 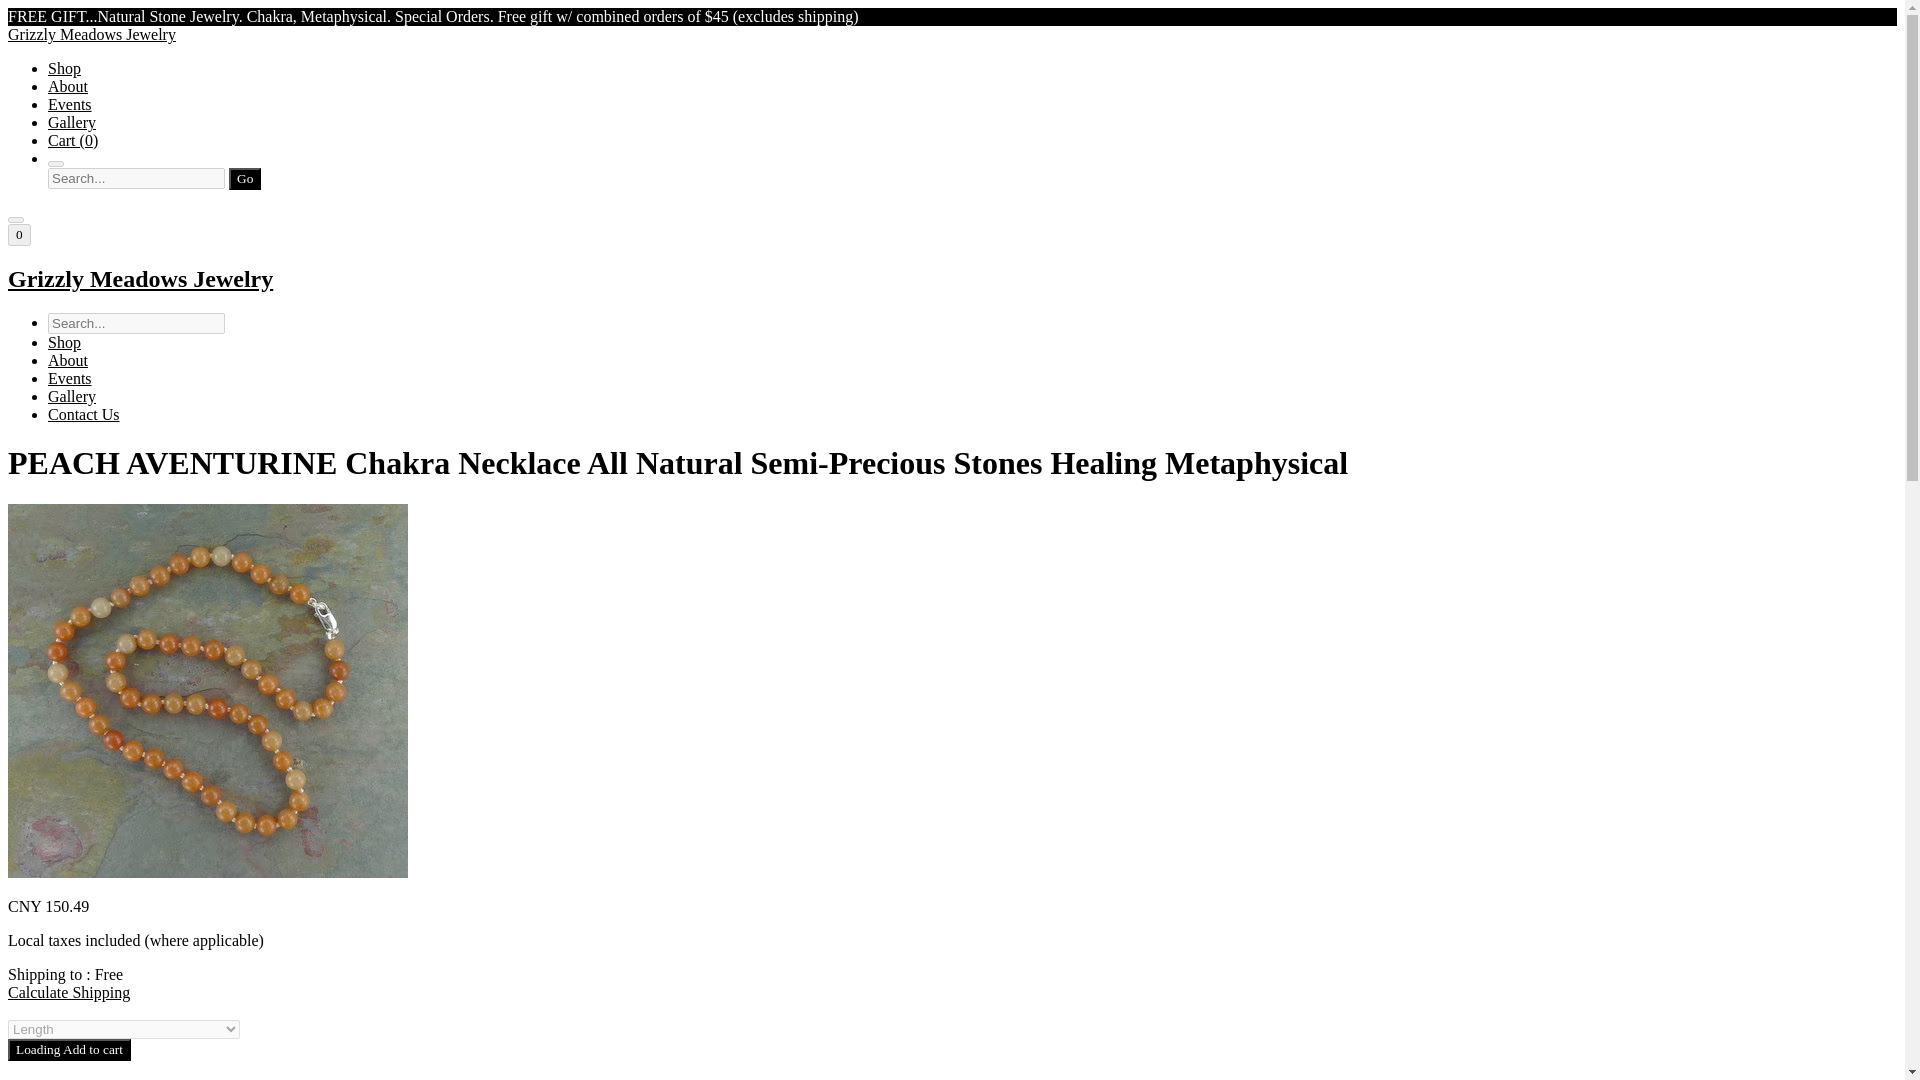 I want to click on About, so click(x=68, y=360).